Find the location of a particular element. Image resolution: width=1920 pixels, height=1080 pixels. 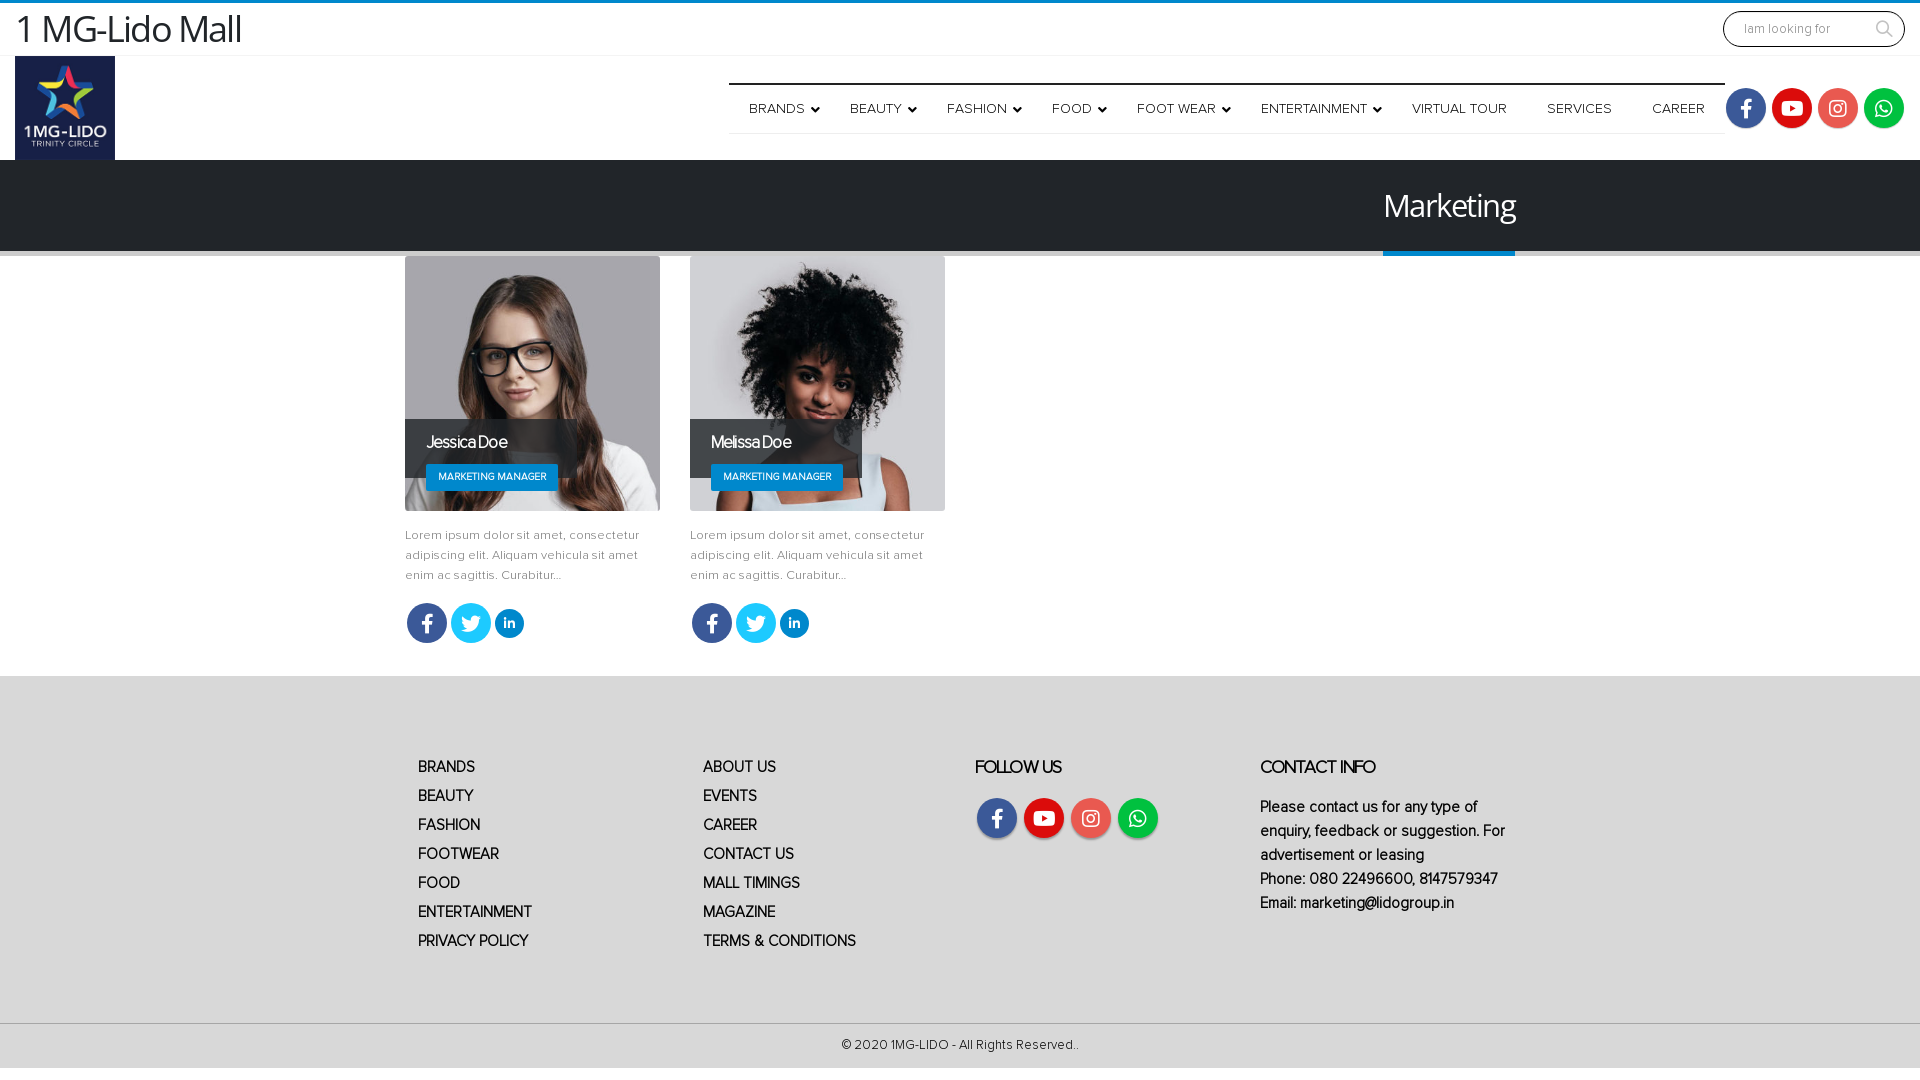

Instagram is located at coordinates (1838, 108).